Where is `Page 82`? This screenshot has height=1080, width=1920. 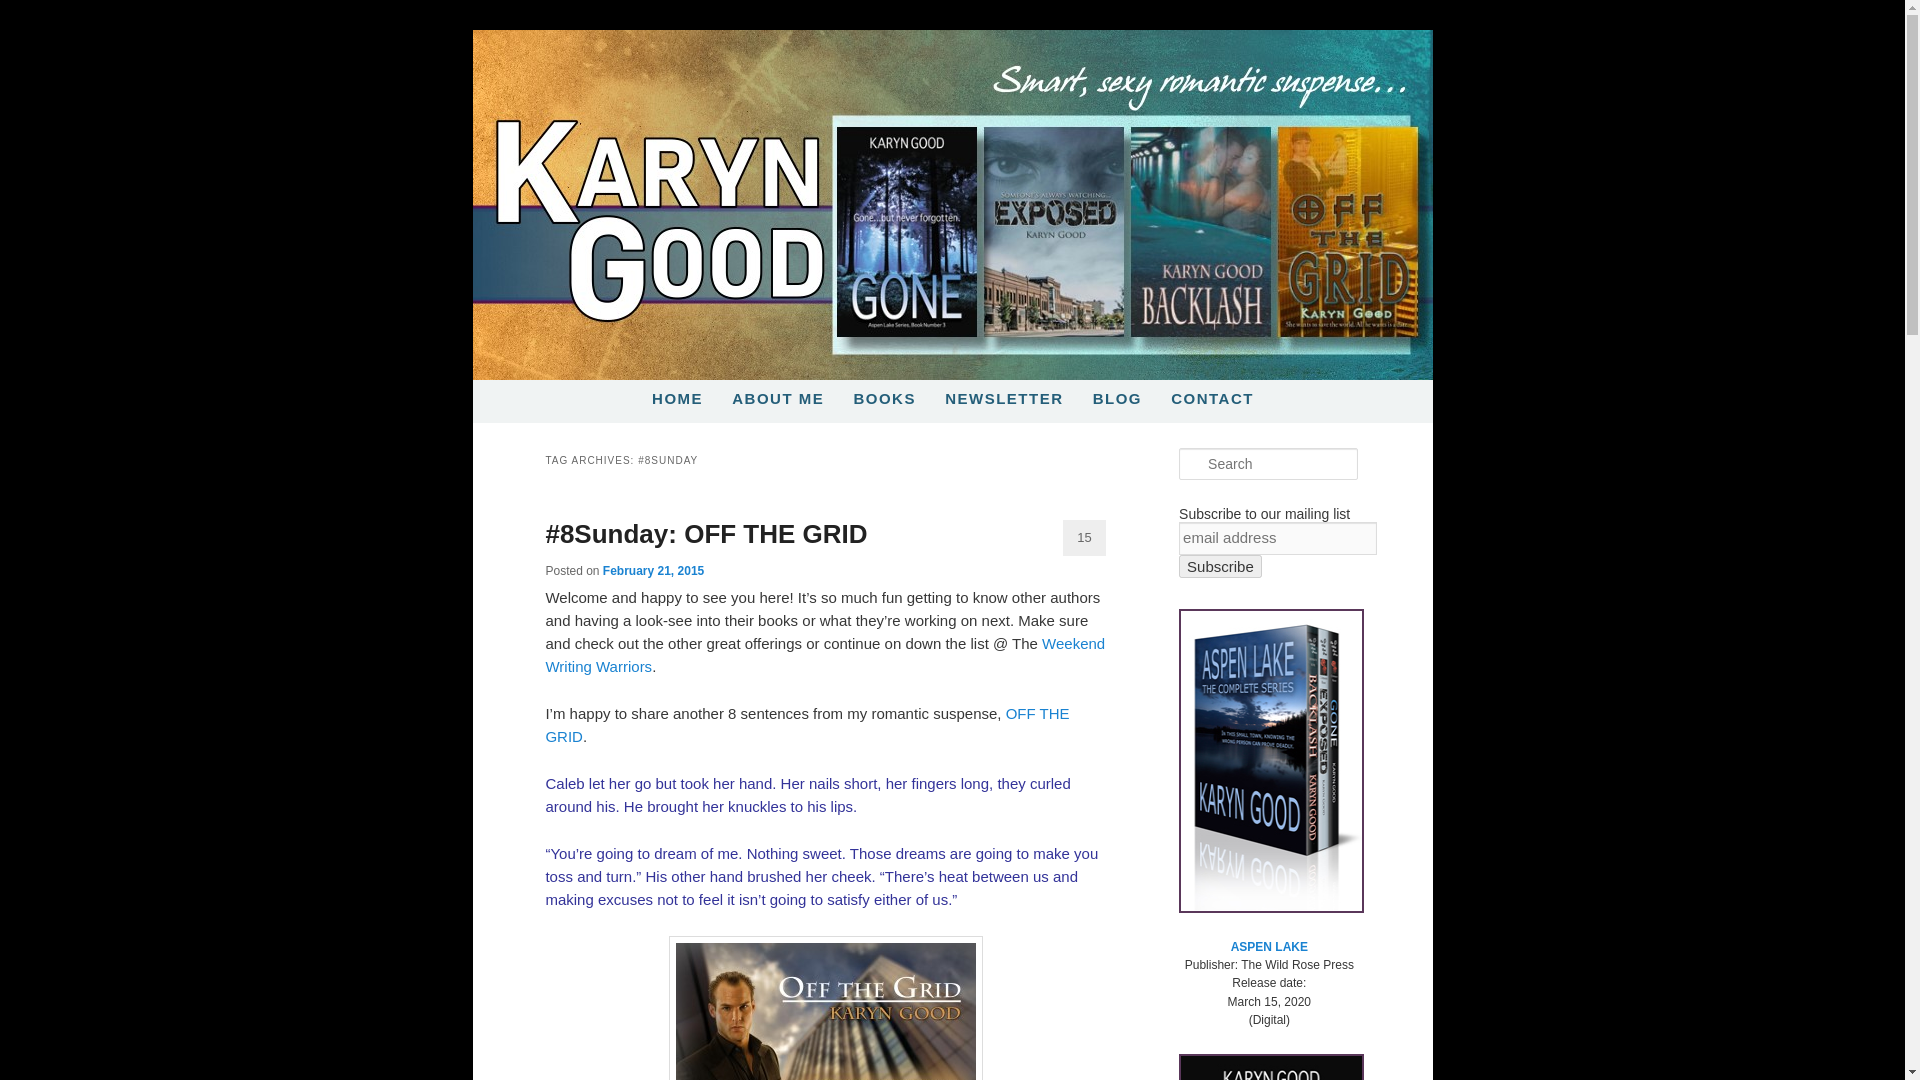 Page 82 is located at coordinates (825, 842).